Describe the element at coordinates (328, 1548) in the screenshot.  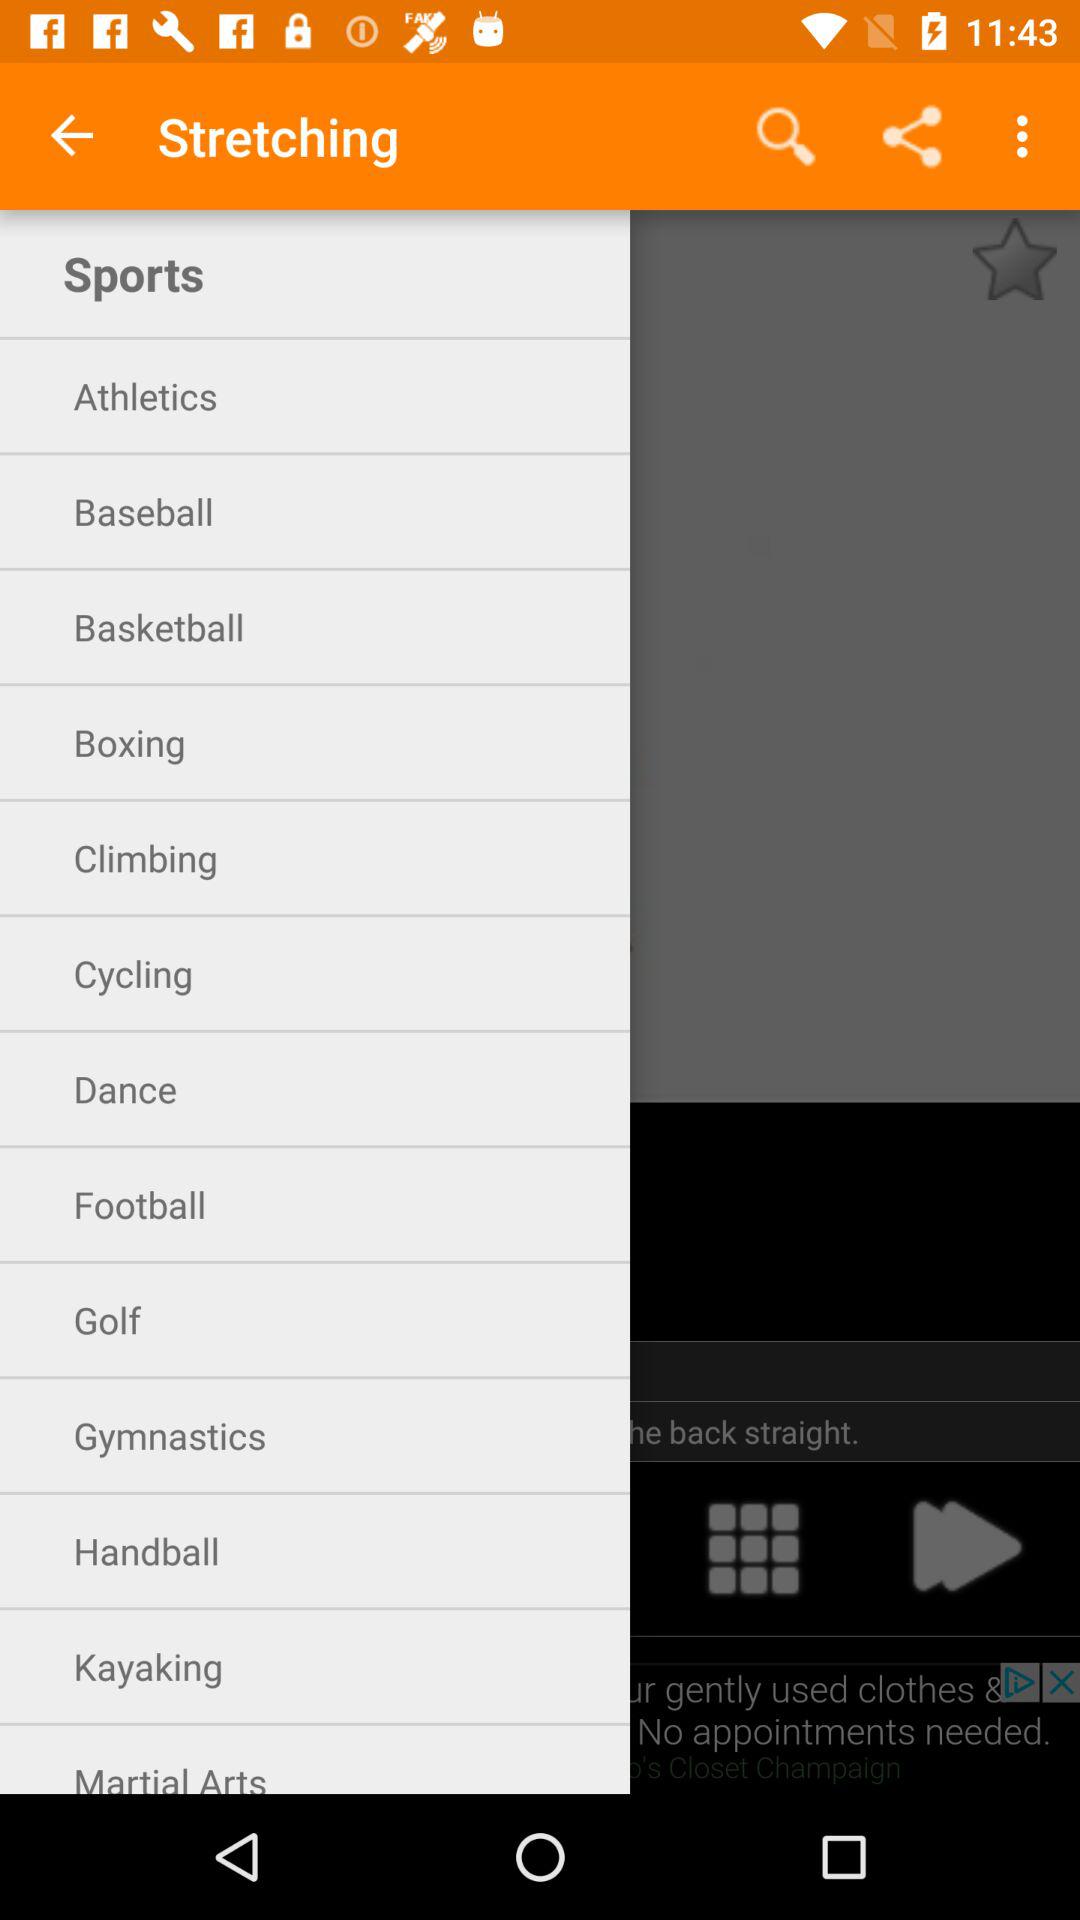
I see `select handball` at that location.